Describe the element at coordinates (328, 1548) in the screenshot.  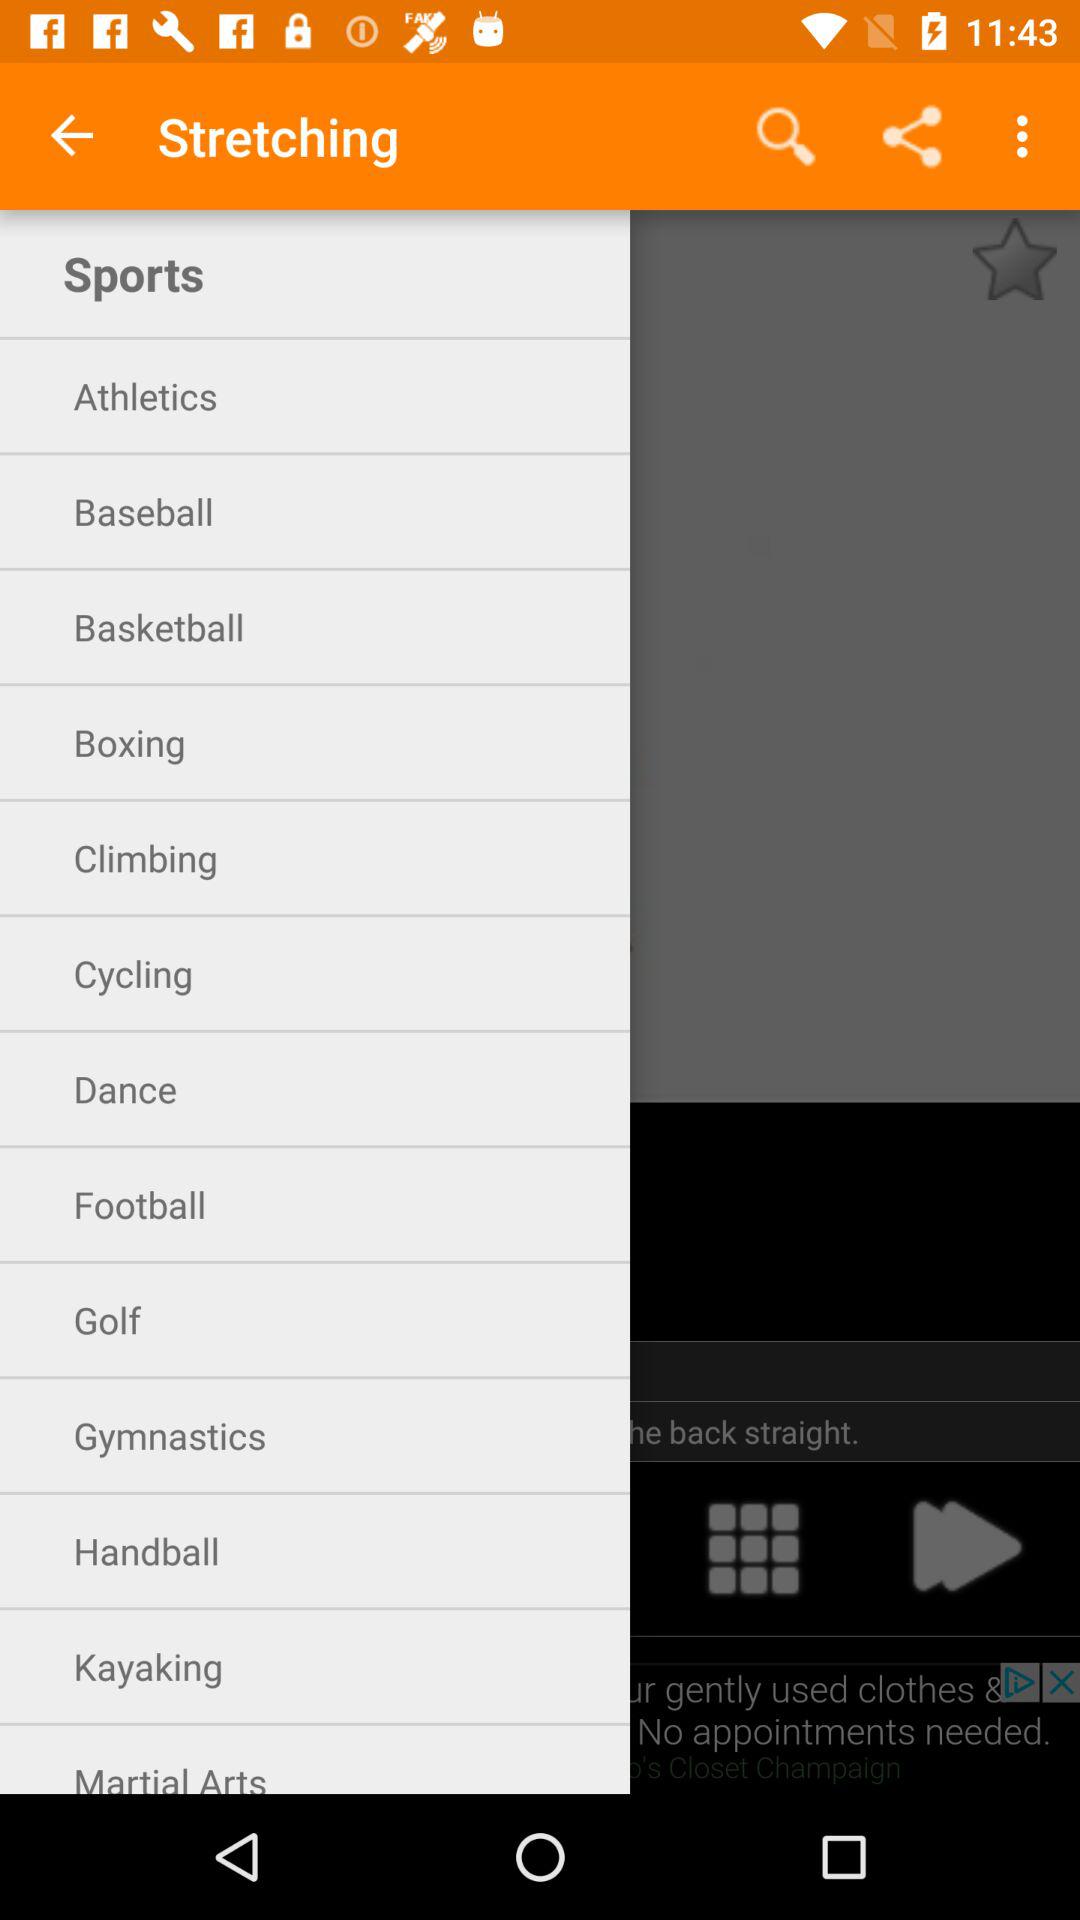
I see `select handball` at that location.